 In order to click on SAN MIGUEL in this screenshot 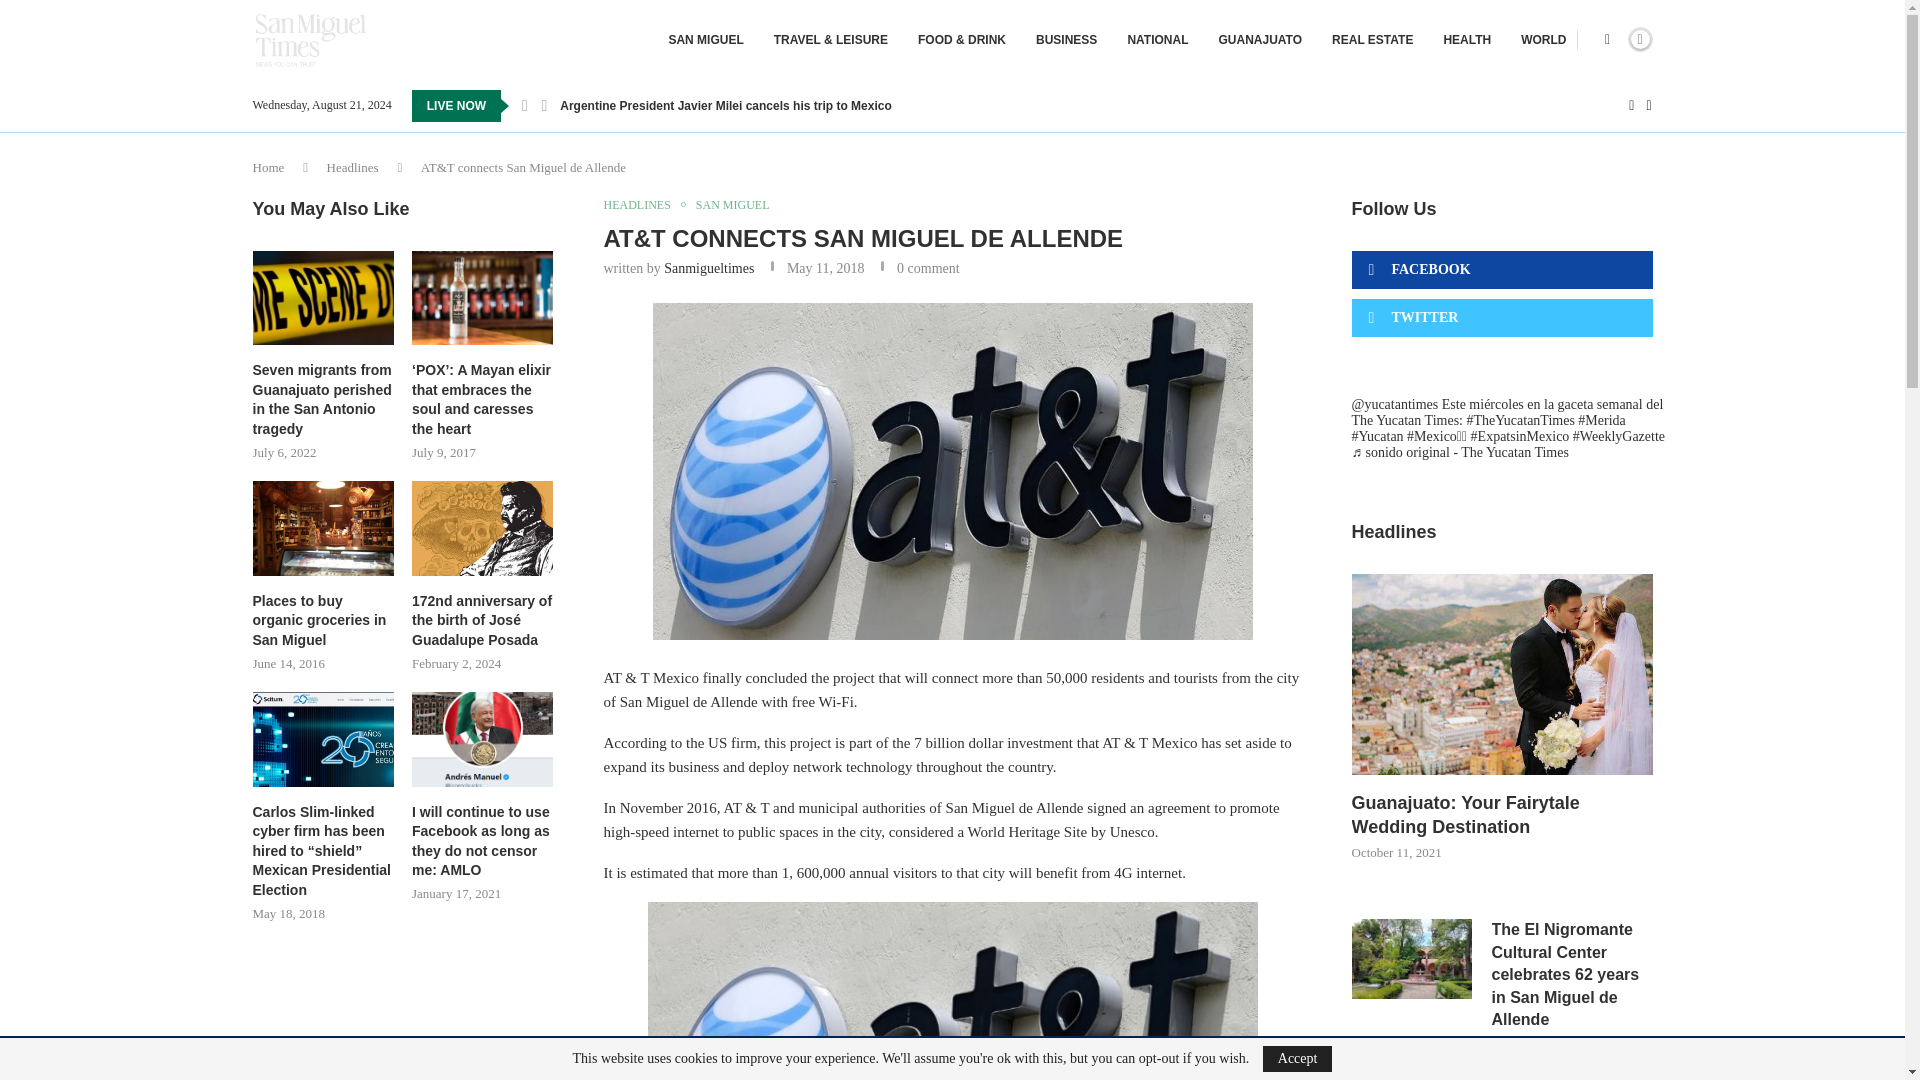, I will do `click(706, 40)`.